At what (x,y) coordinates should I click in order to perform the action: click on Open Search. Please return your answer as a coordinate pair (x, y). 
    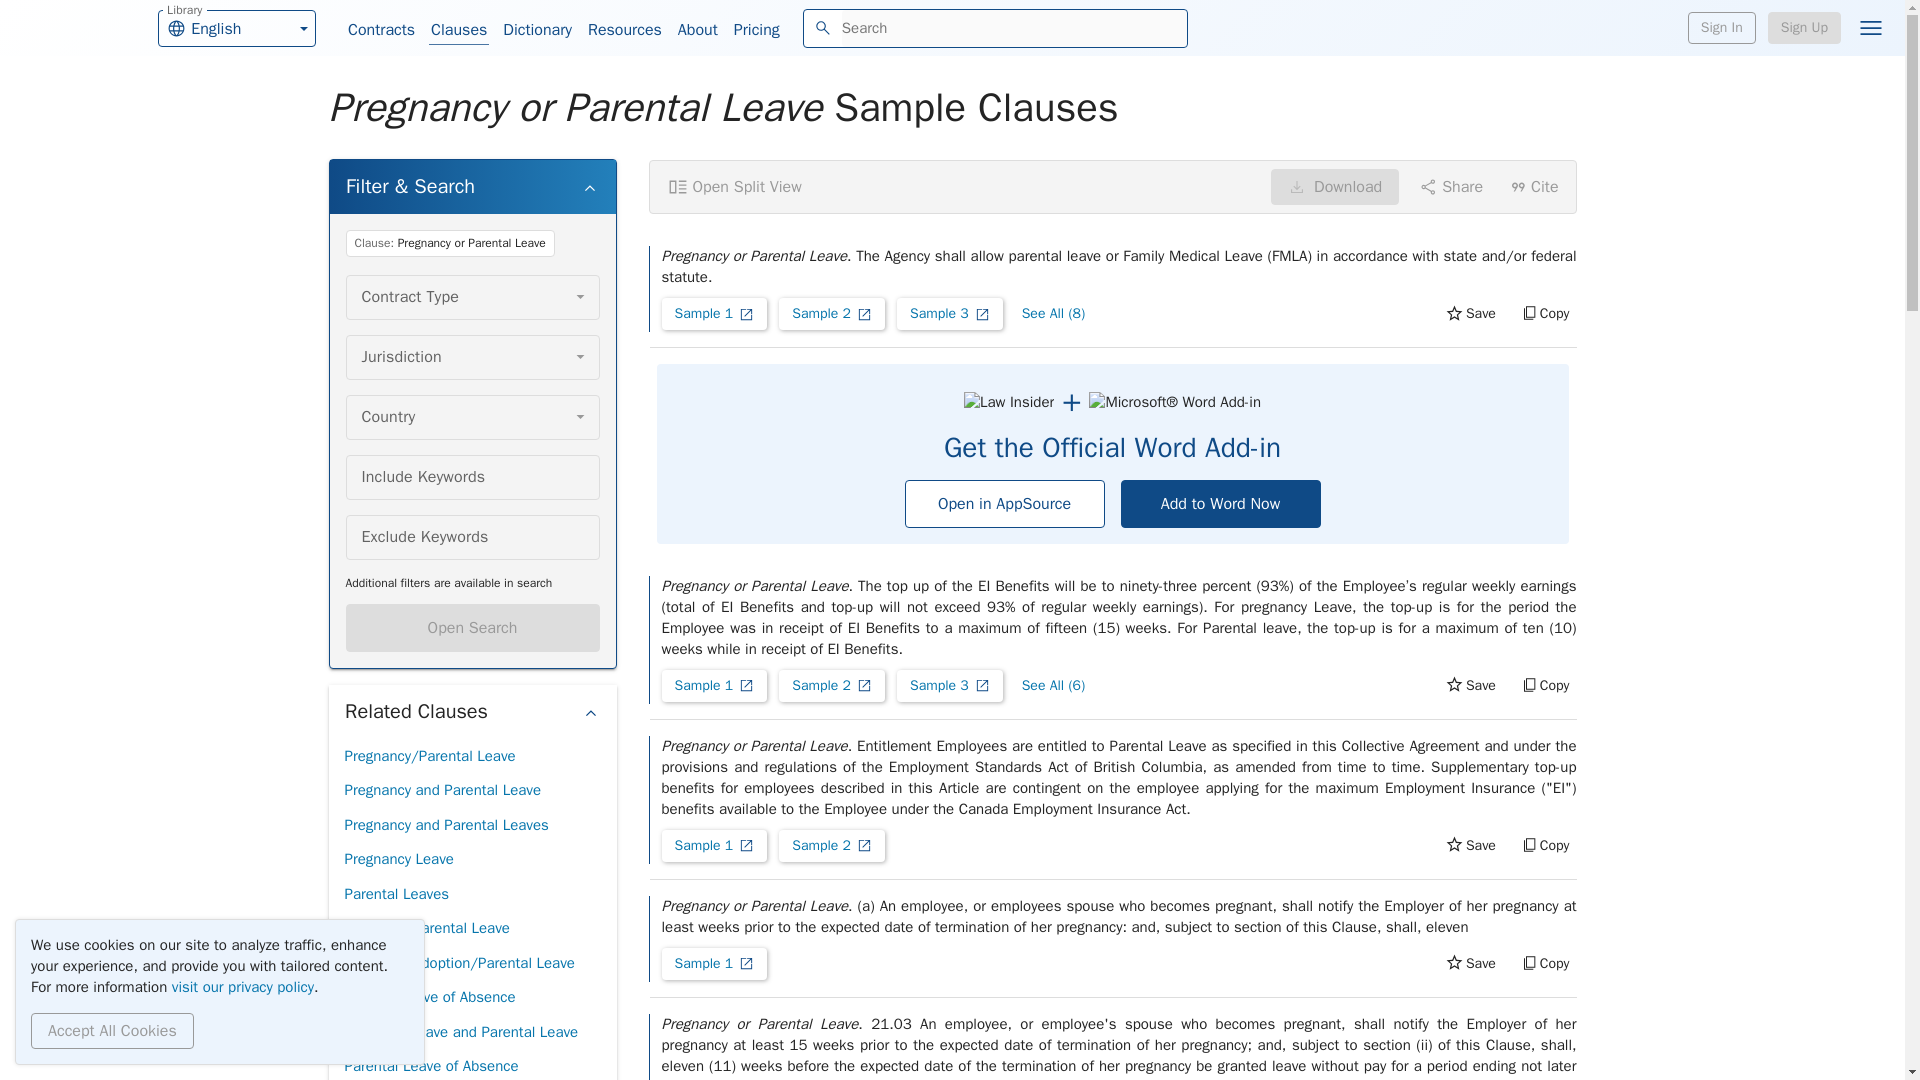
    Looking at the image, I should click on (472, 628).